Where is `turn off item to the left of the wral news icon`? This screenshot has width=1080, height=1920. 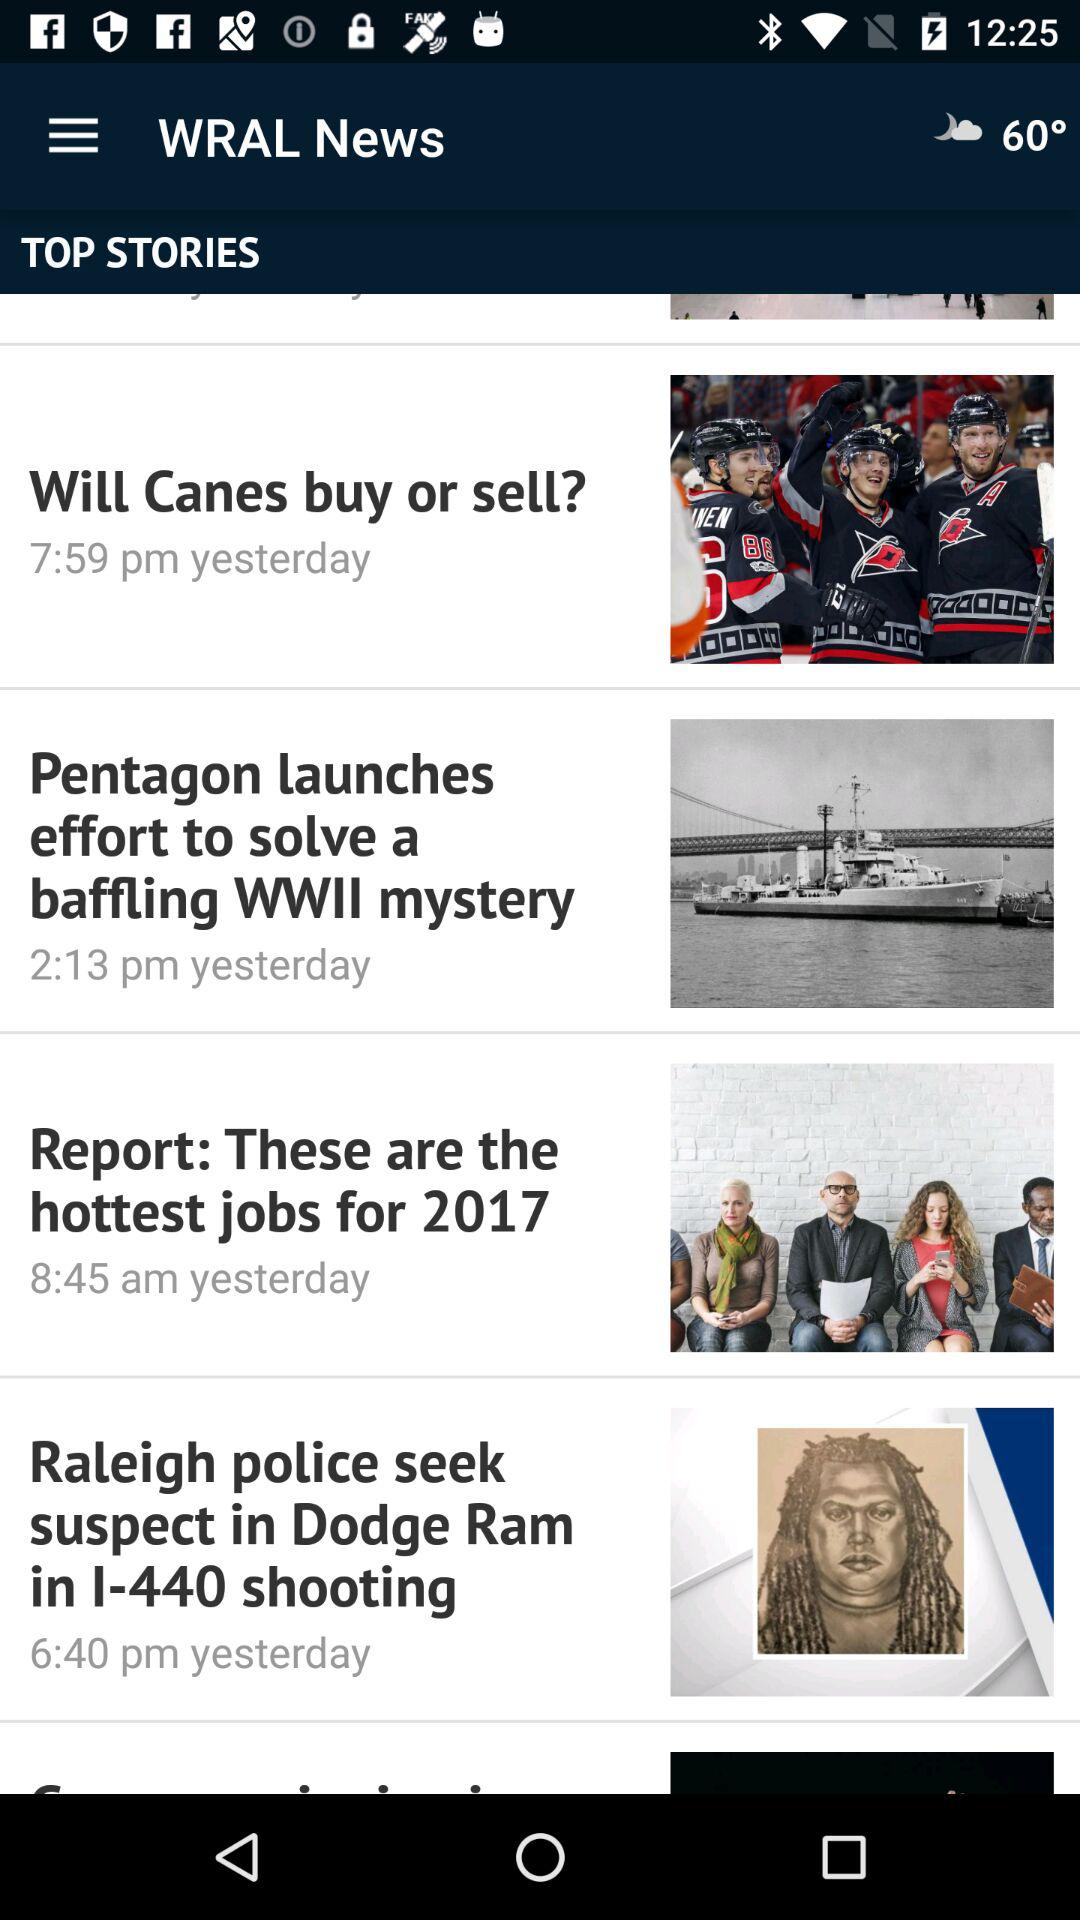
turn off item to the left of the wral news icon is located at coordinates (73, 136).